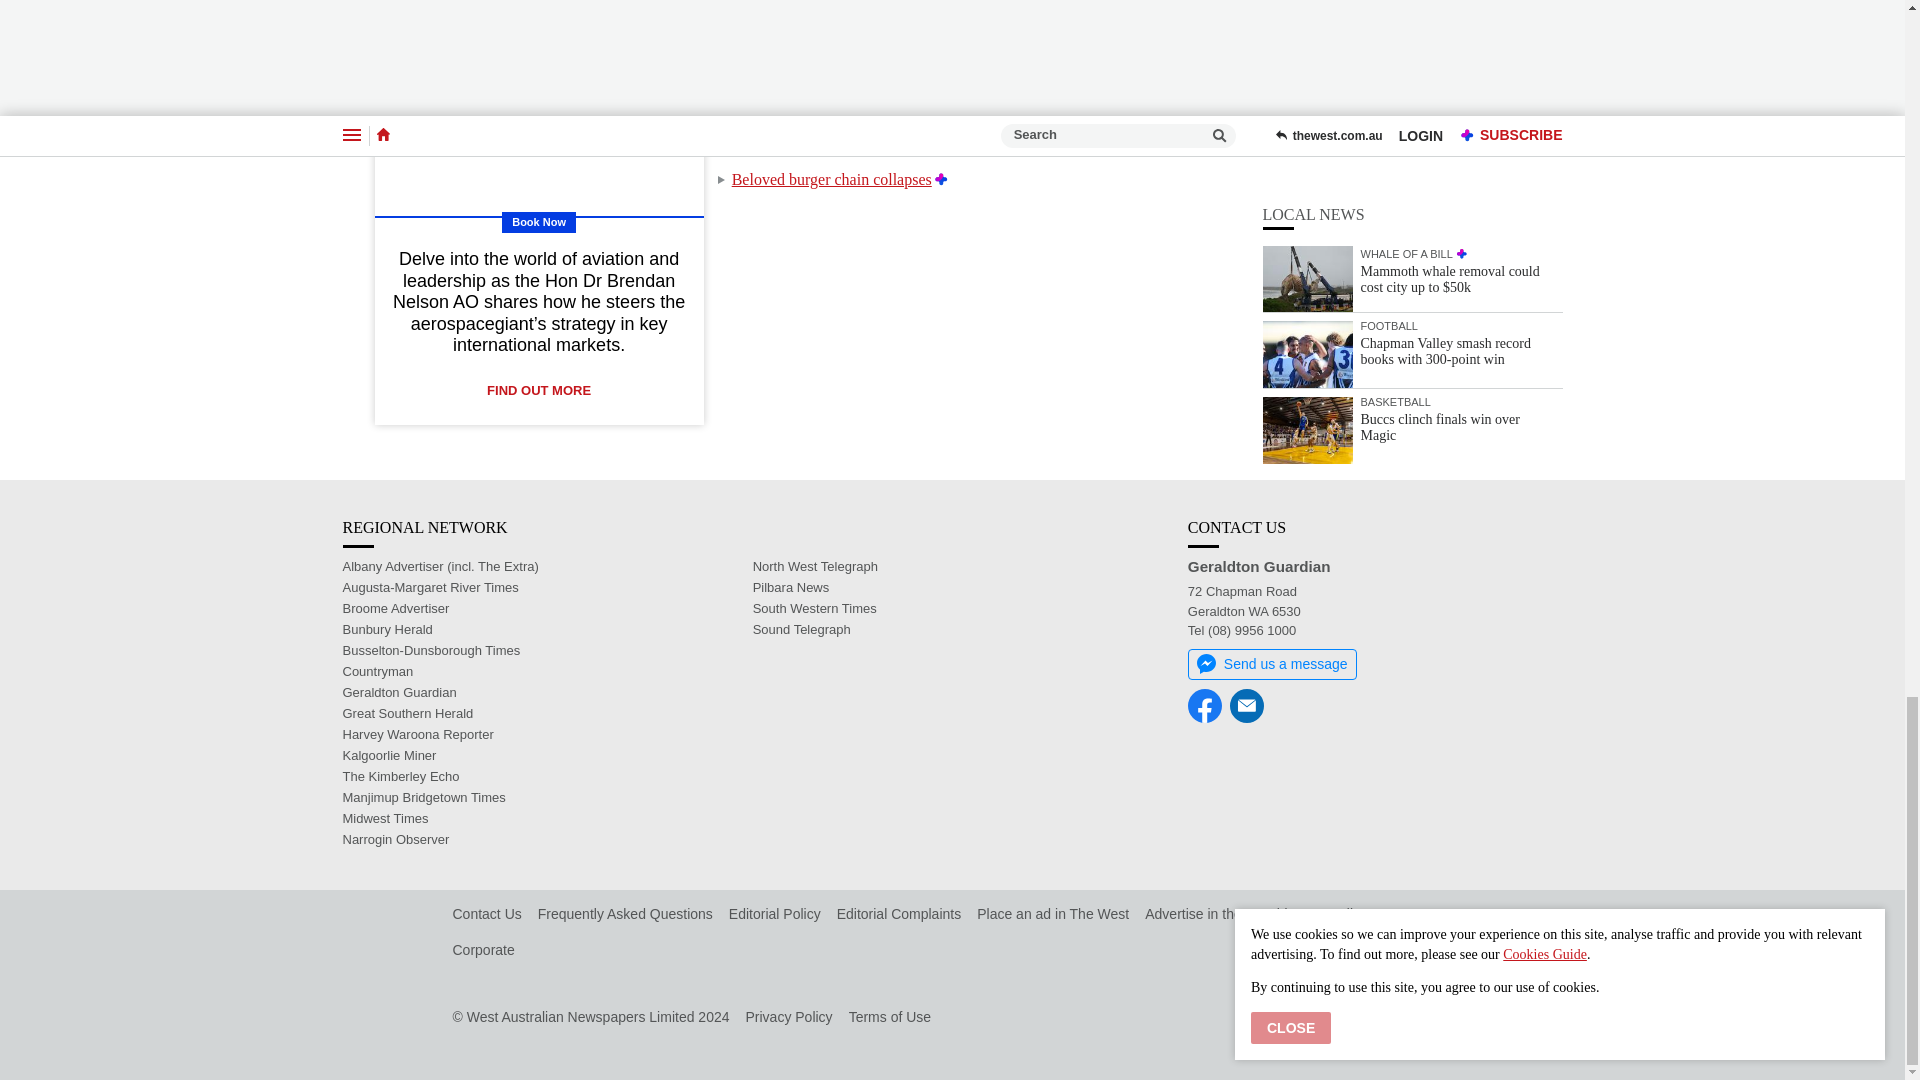 Image resolution: width=1920 pixels, height=1080 pixels. What do you see at coordinates (1080, 52) in the screenshot?
I see `Premium` at bounding box center [1080, 52].